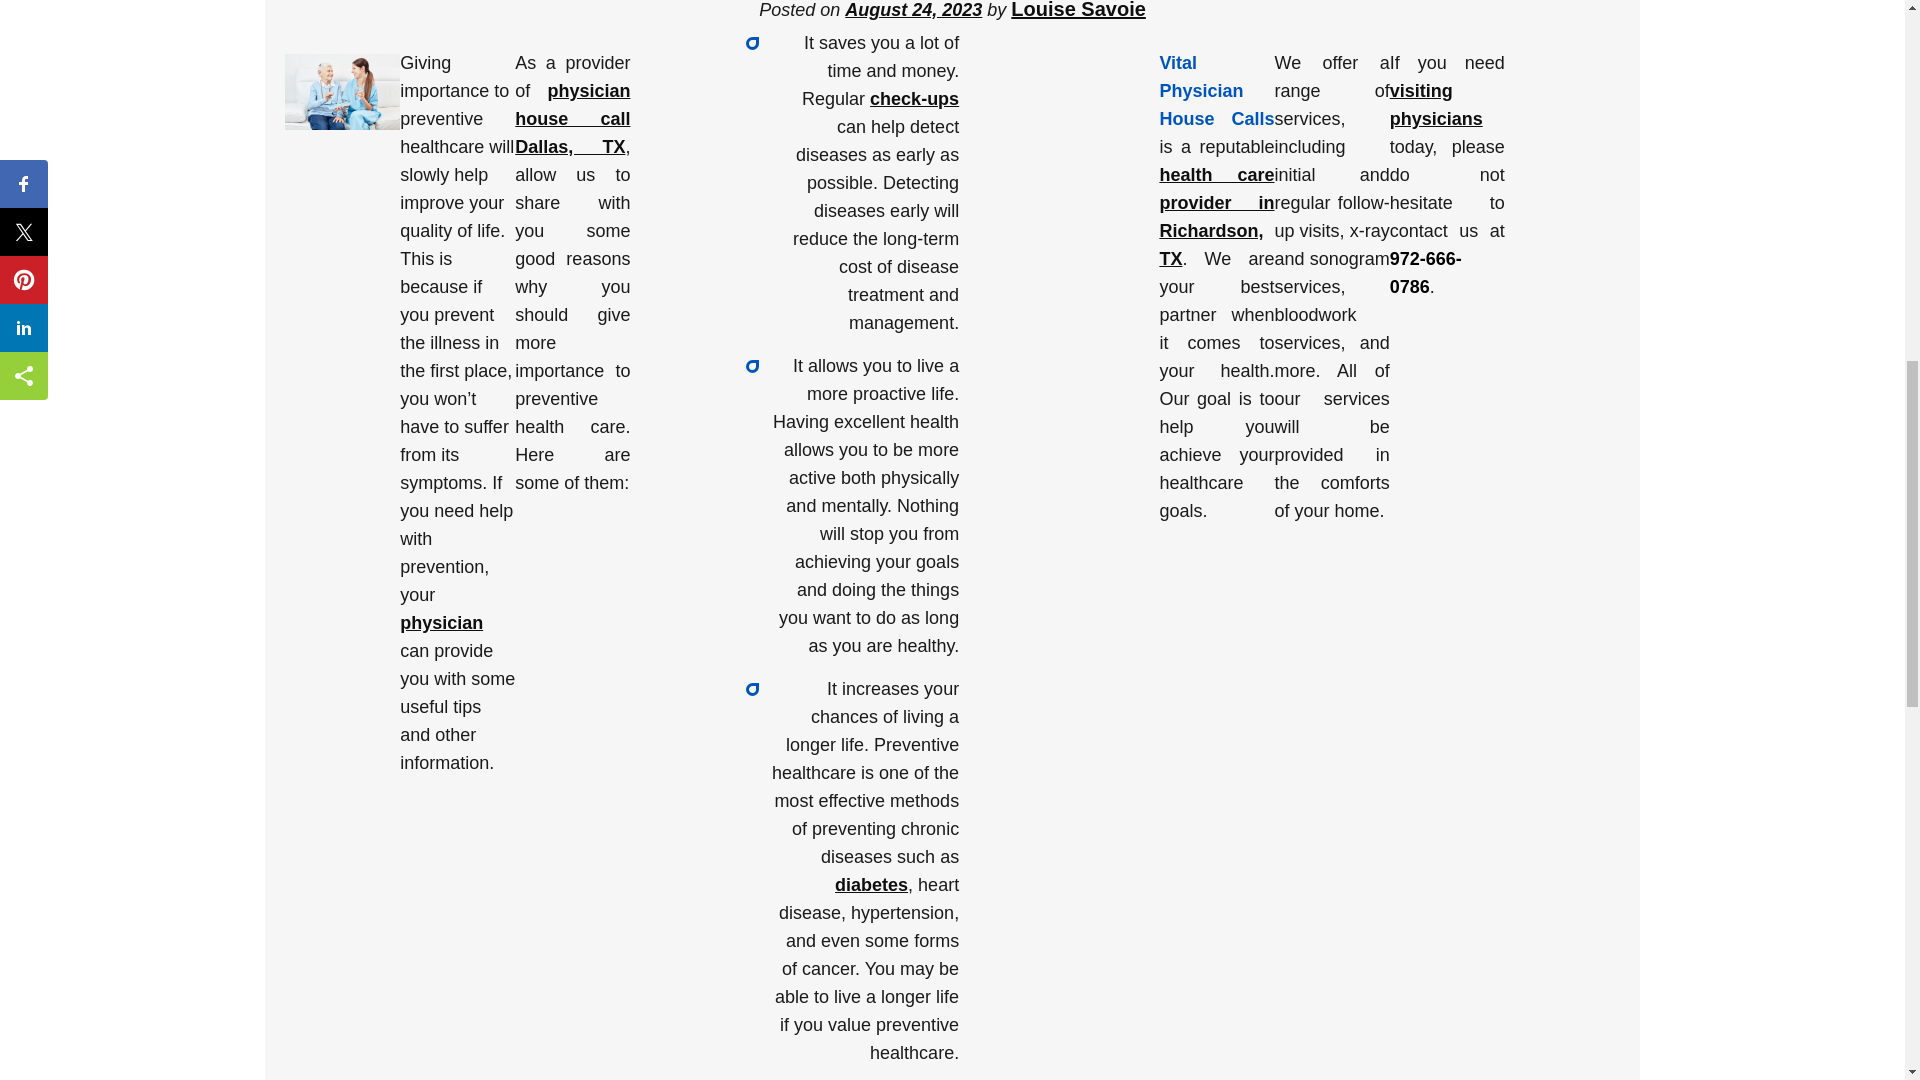 The height and width of the screenshot is (1080, 1920). I want to click on health care provider in Richardson, TX, so click(1216, 216).